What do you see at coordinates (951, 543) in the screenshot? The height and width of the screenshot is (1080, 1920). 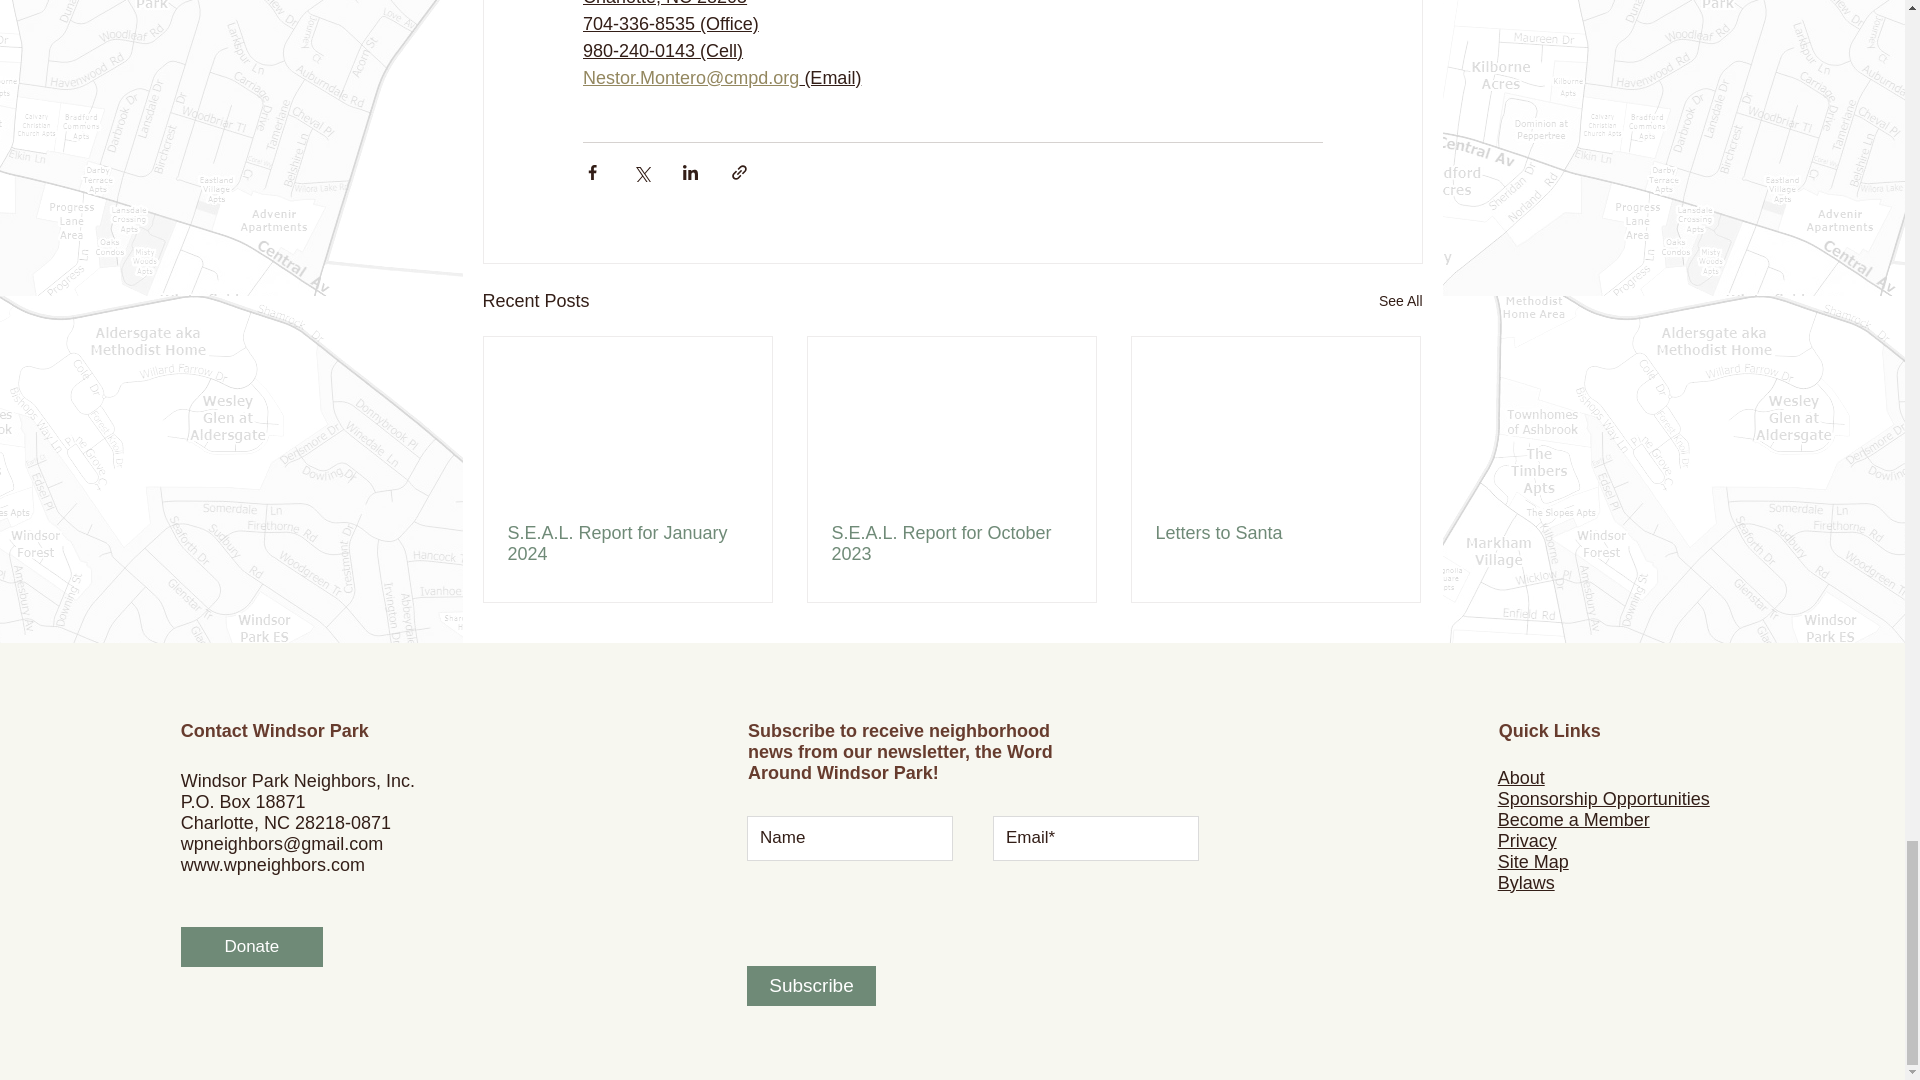 I see `S.E.A.L. Report for October 2023` at bounding box center [951, 543].